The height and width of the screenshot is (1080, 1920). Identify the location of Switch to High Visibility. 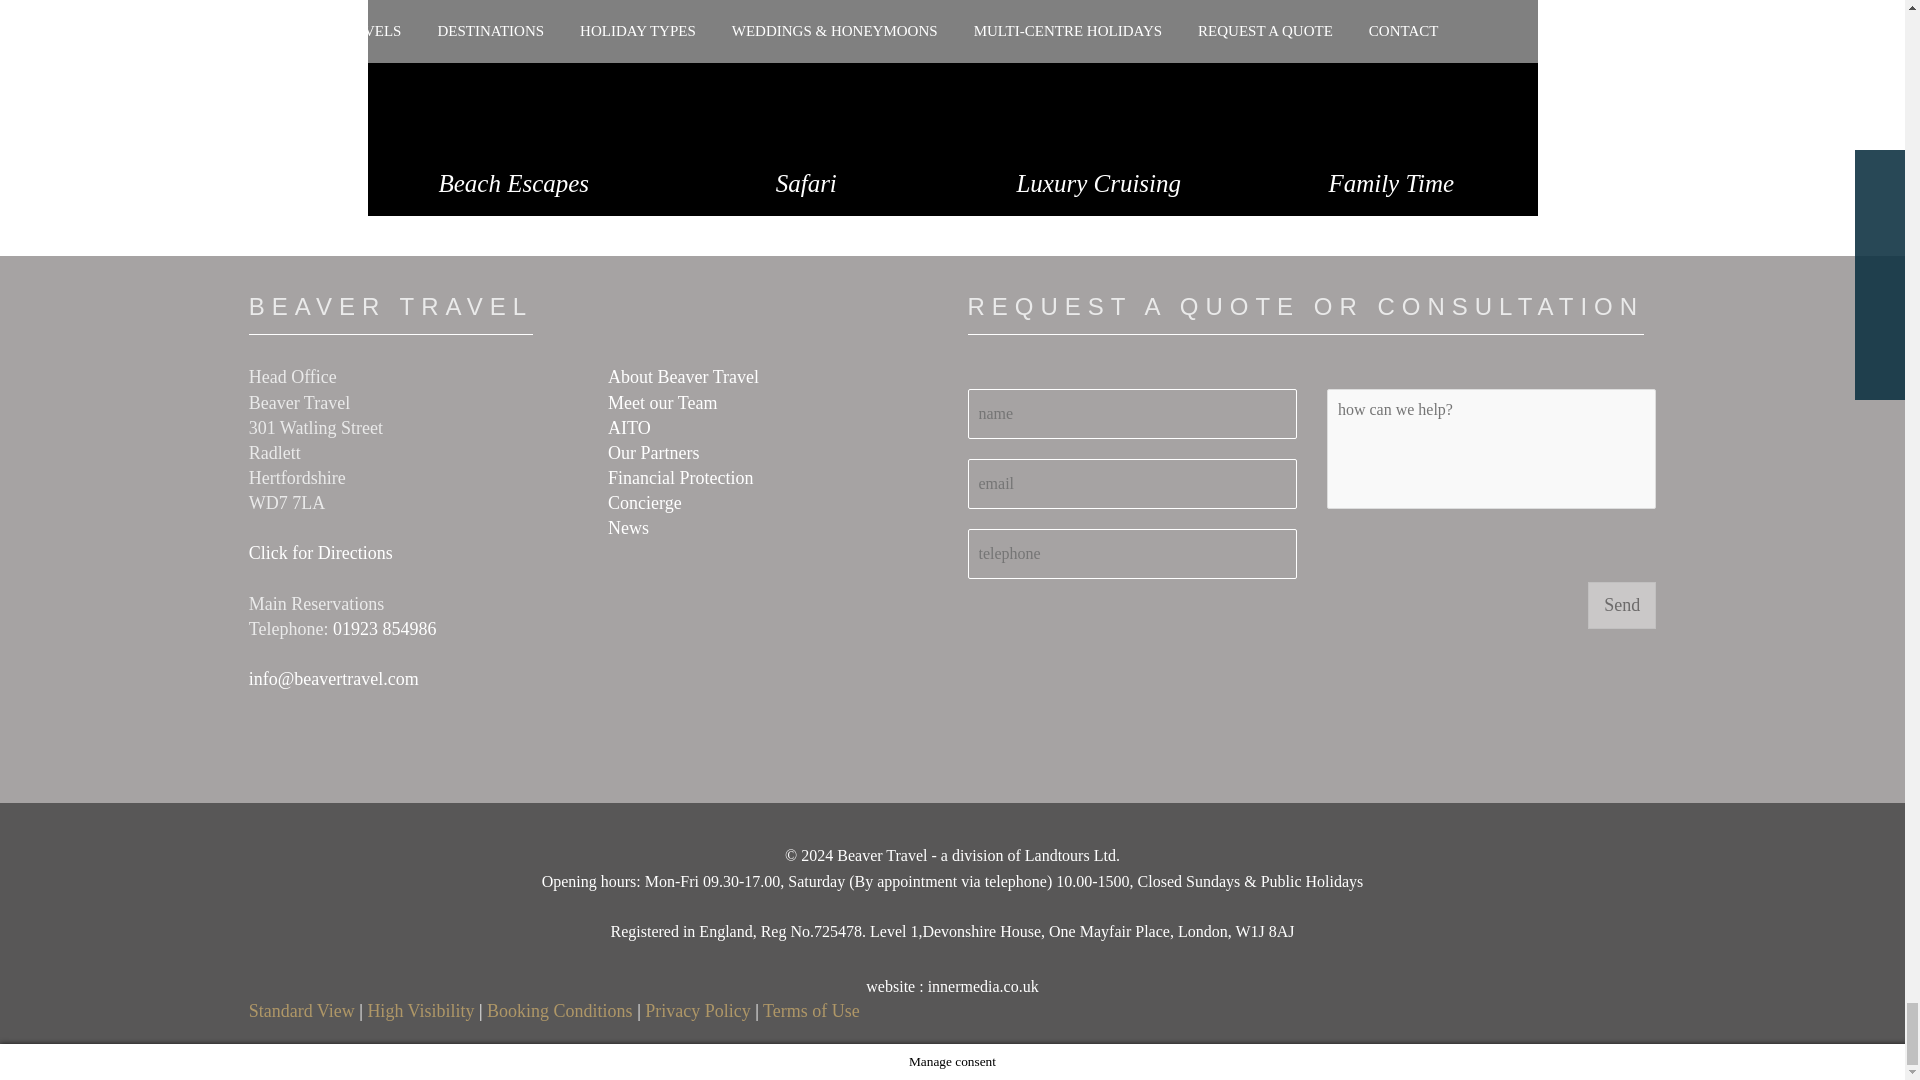
(420, 1010).